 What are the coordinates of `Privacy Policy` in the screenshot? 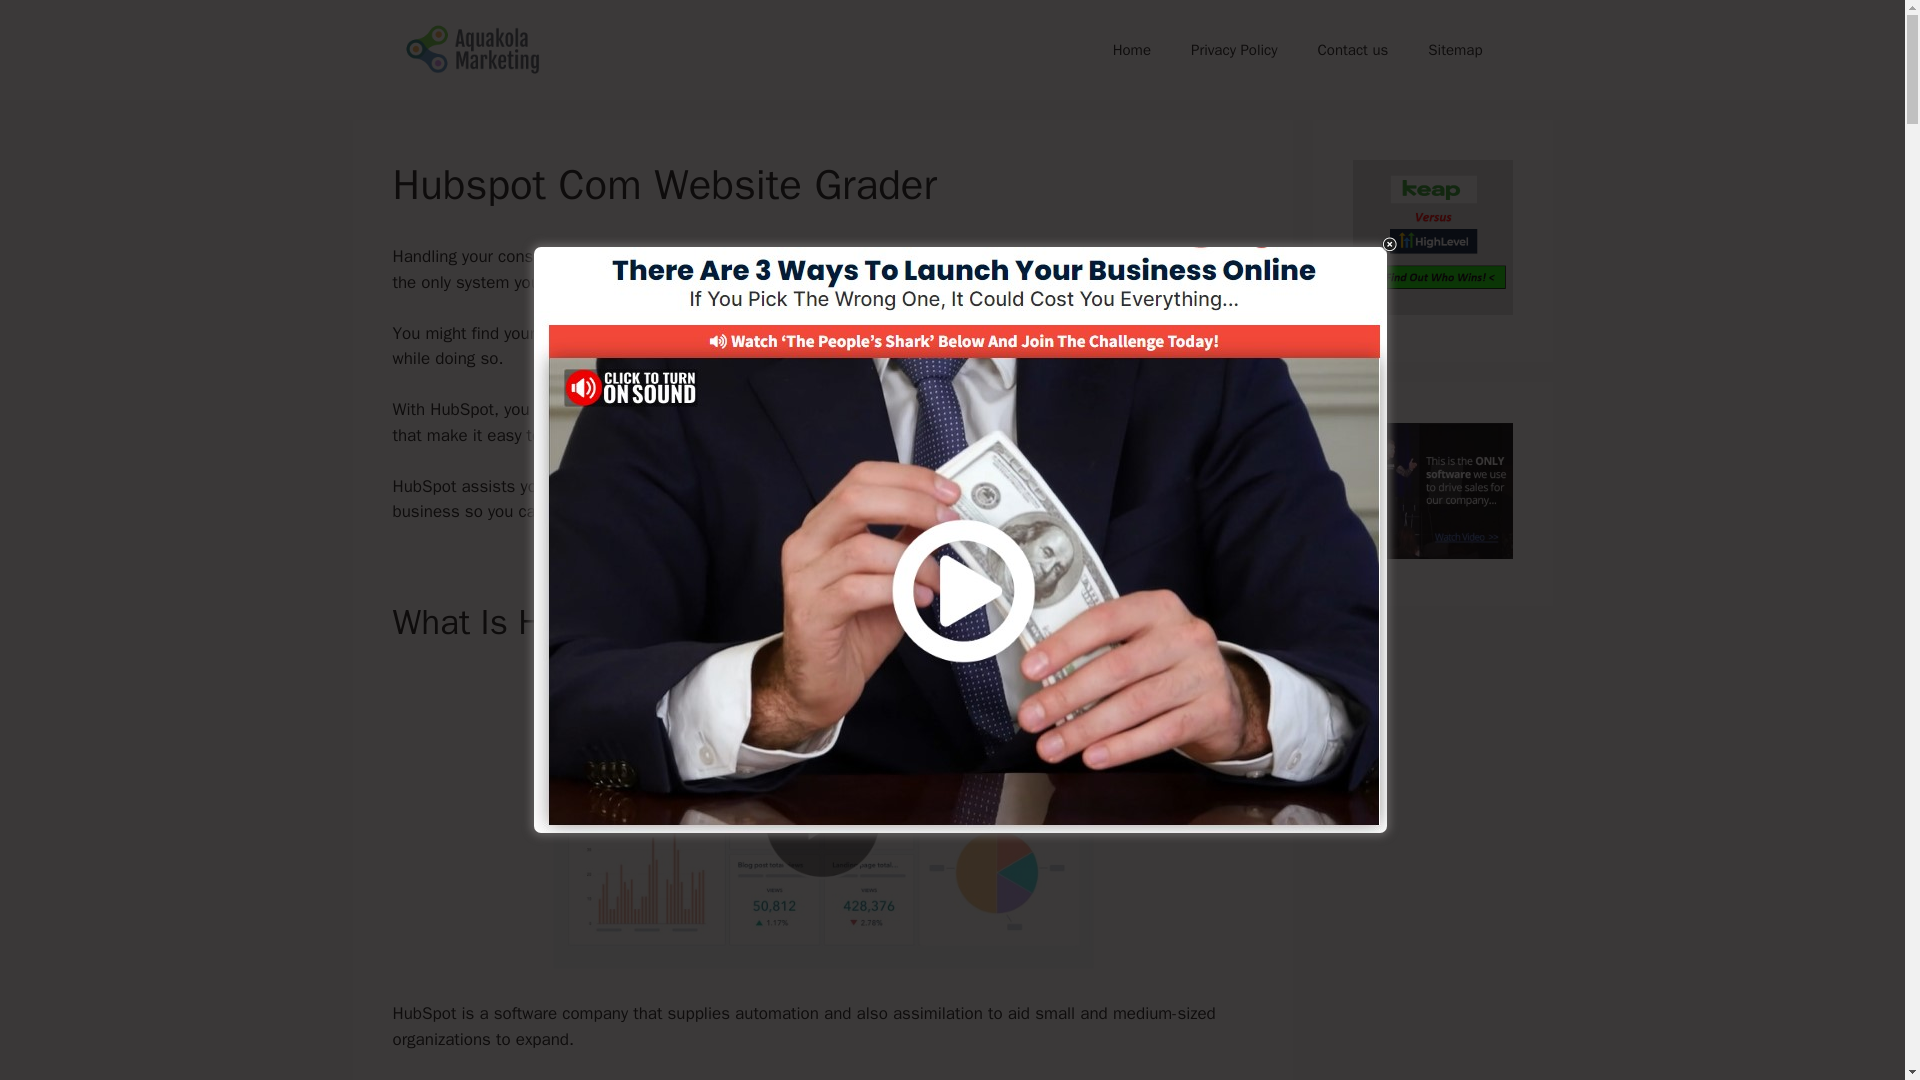 It's located at (1234, 50).